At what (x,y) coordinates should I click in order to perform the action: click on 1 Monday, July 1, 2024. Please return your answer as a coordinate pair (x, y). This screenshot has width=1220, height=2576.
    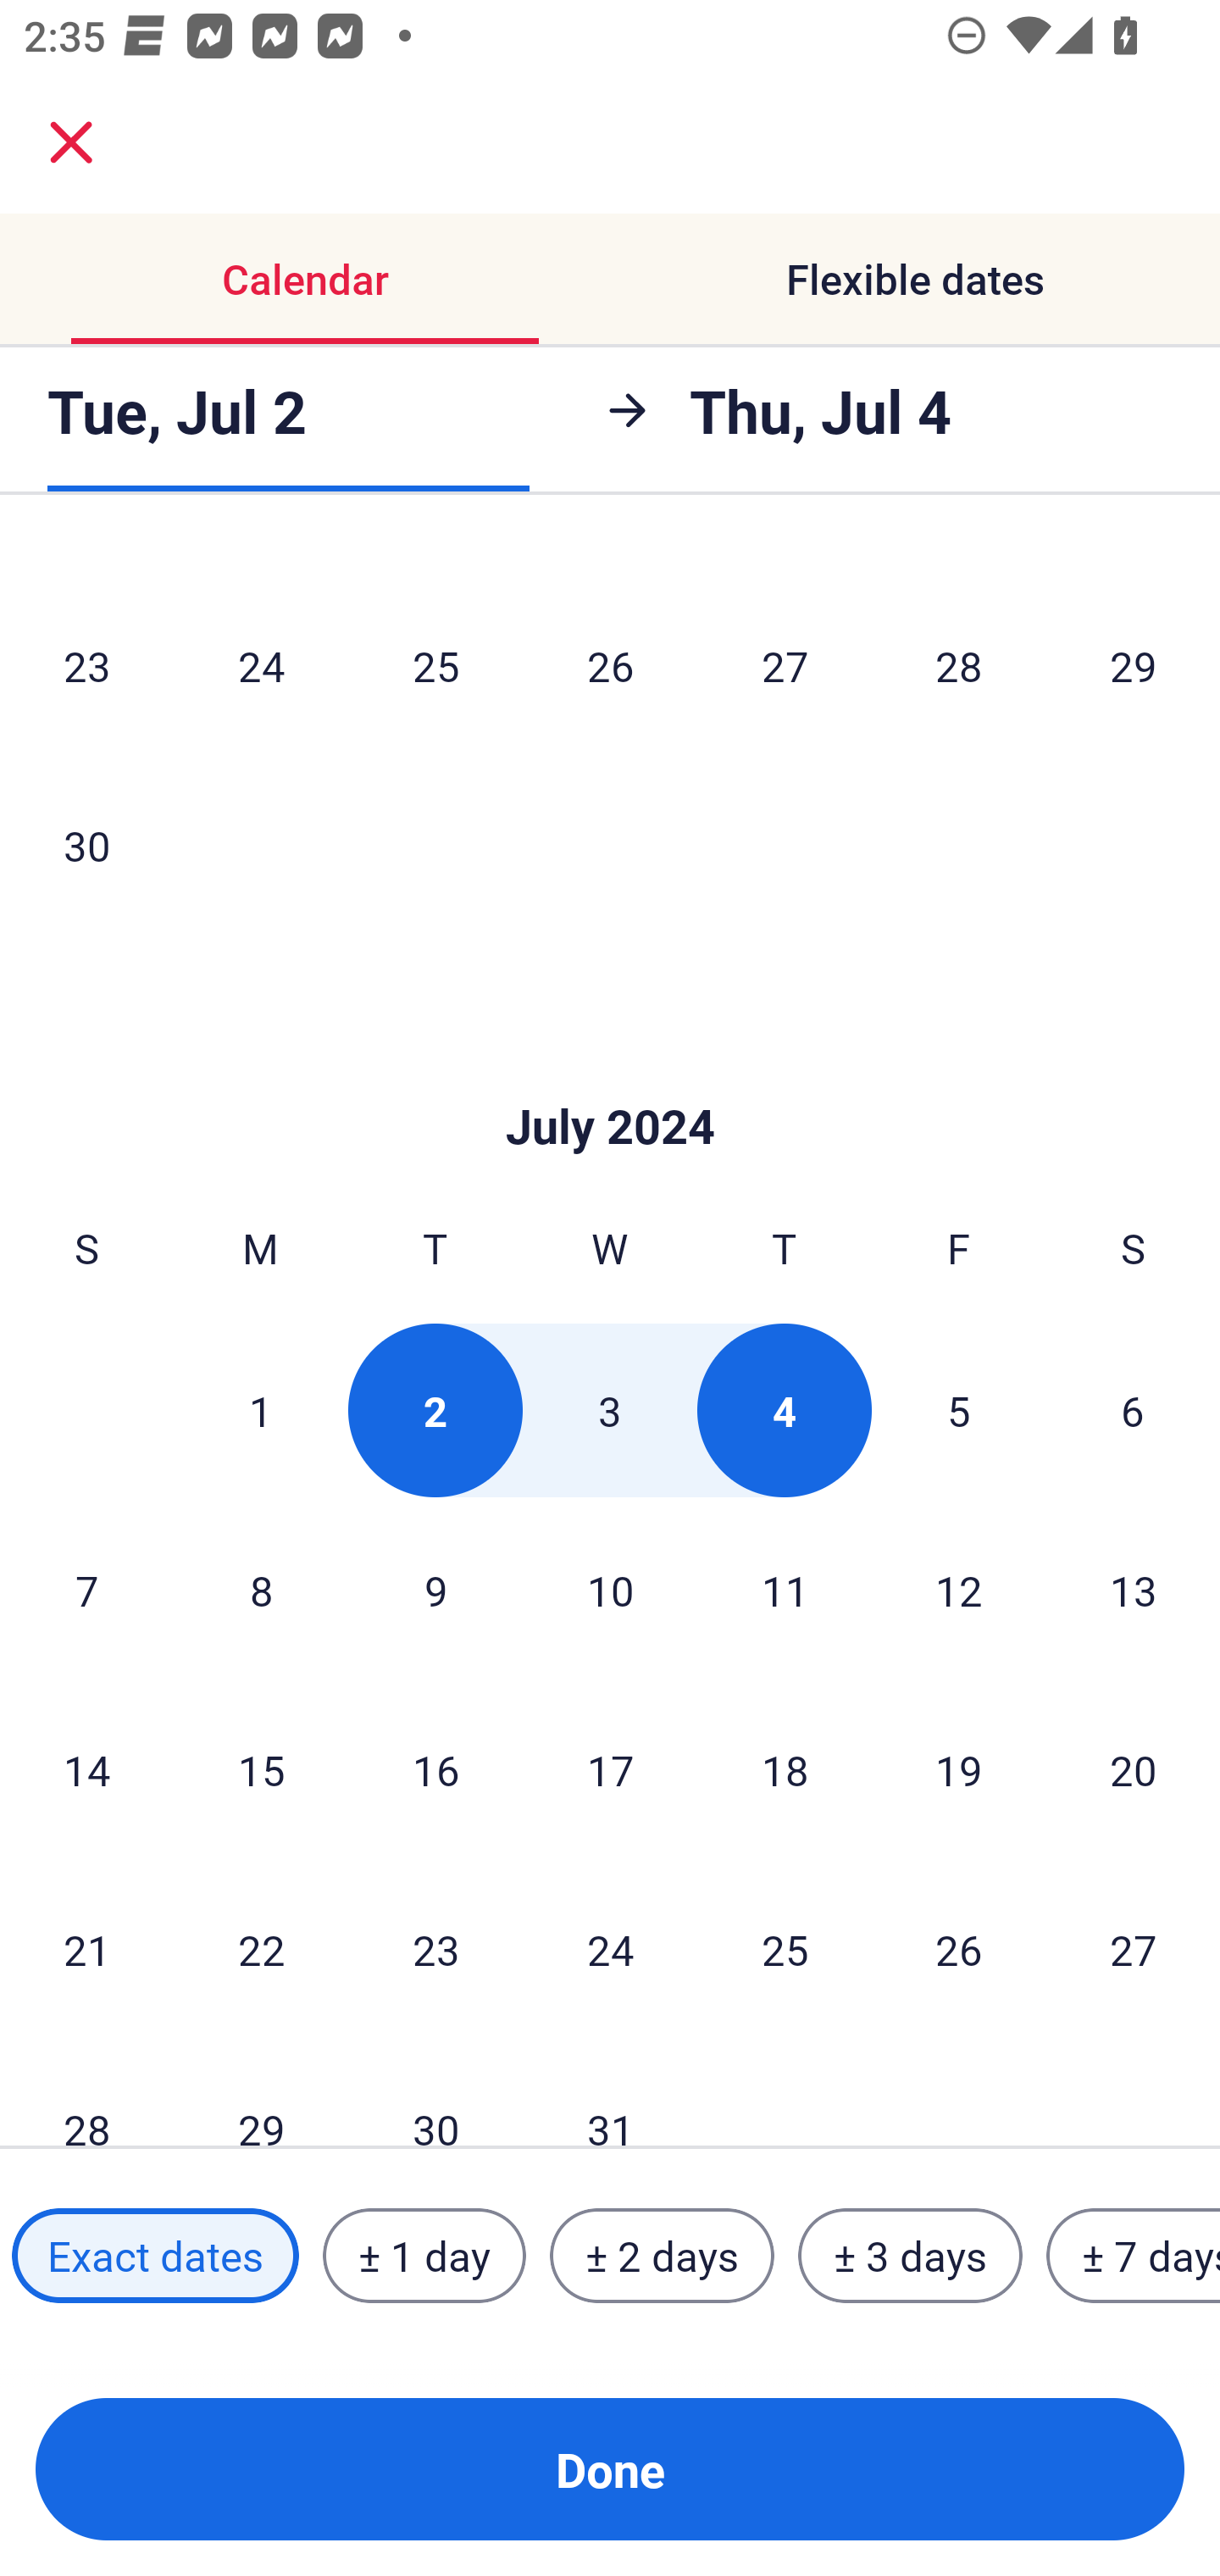
    Looking at the image, I should click on (260, 1410).